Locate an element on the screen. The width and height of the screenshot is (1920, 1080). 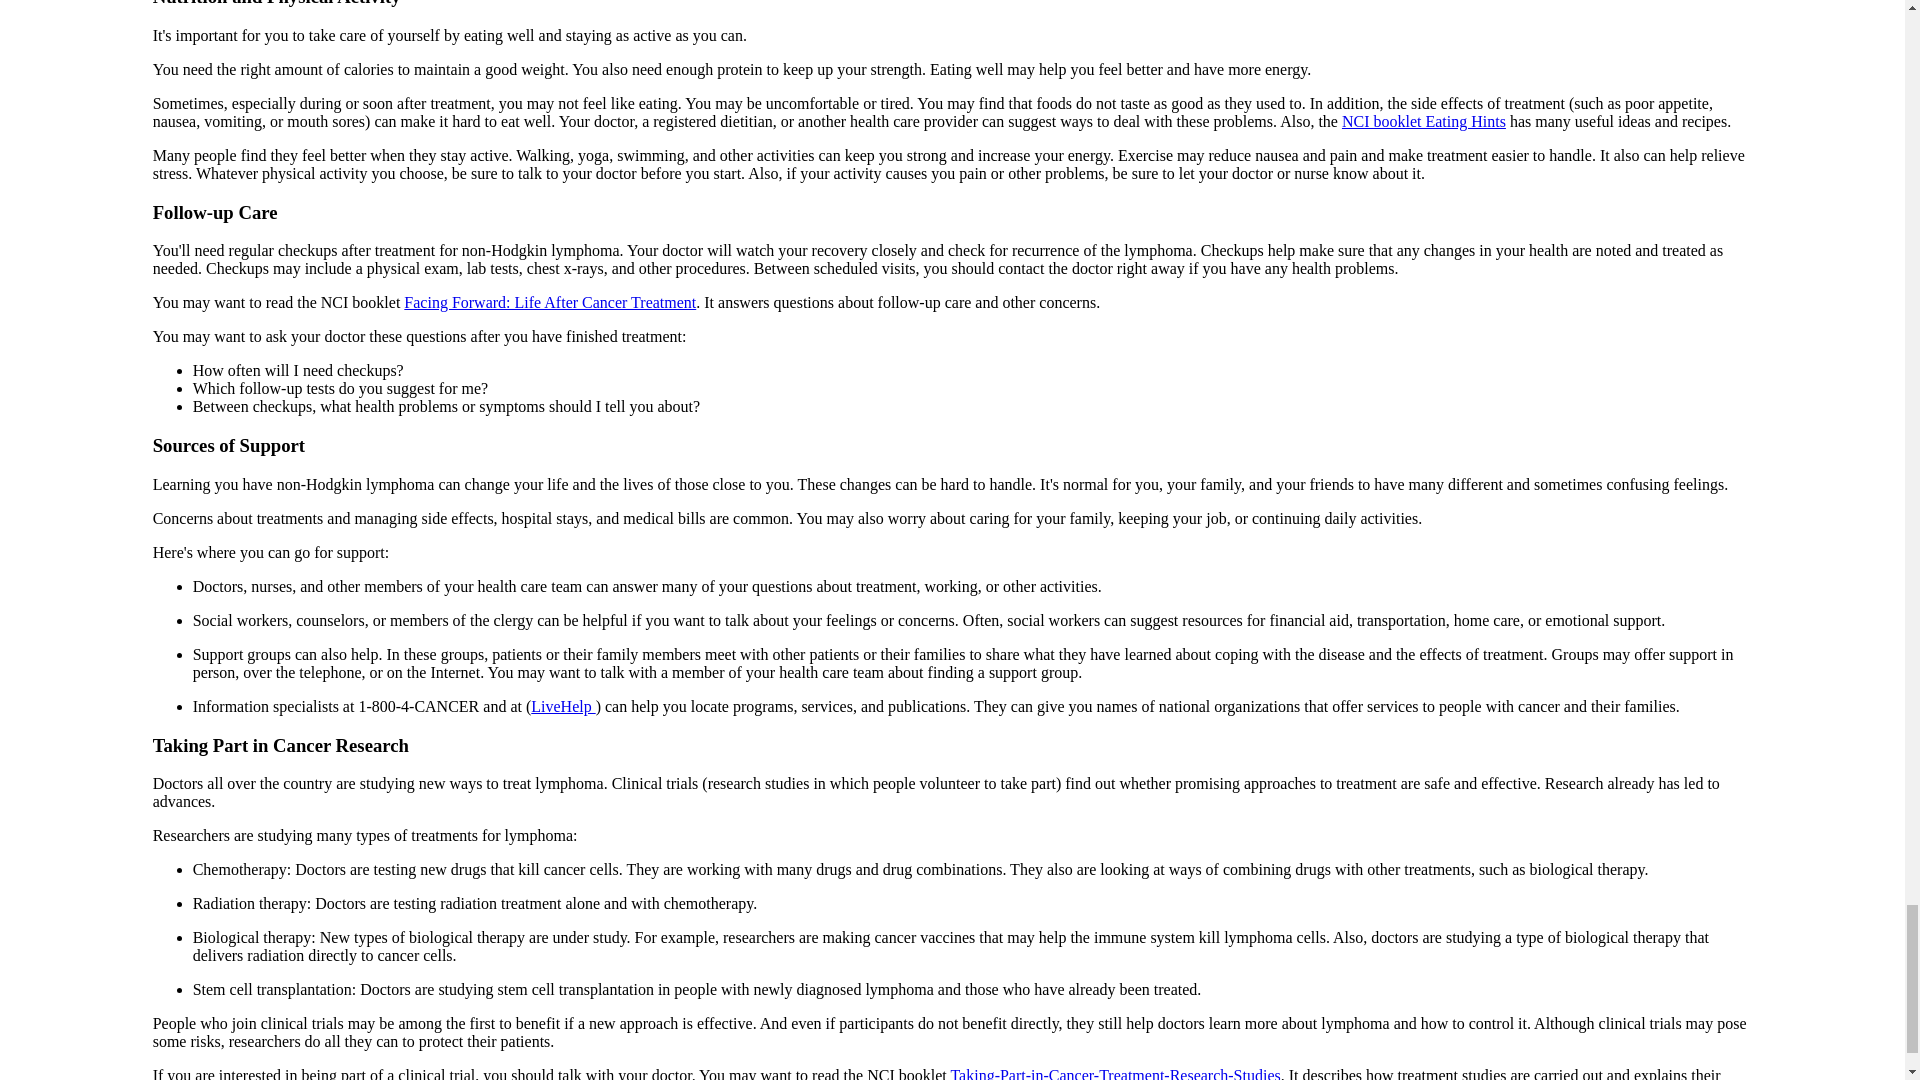
NCI booklet Eating Hints is located at coordinates (1424, 121).